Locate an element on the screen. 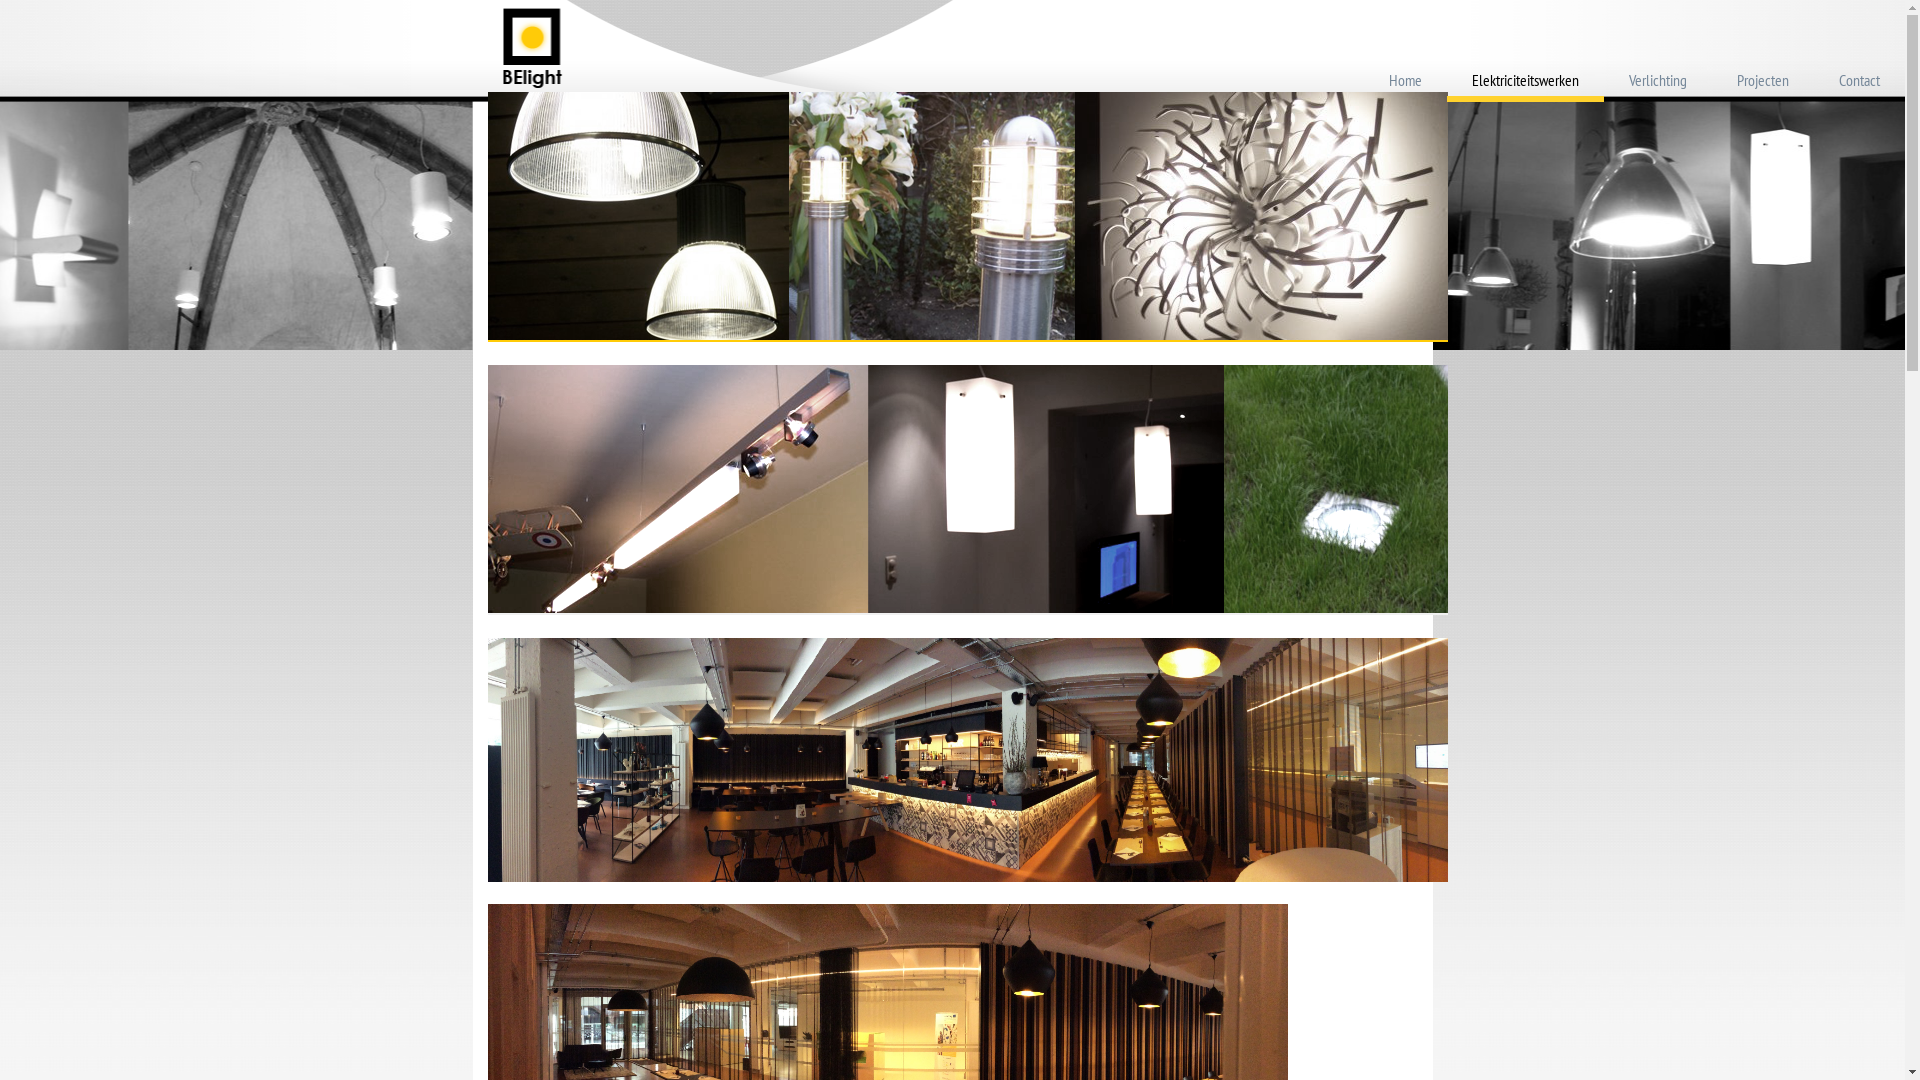 This screenshot has height=1080, width=1920.   is located at coordinates (968, 490).